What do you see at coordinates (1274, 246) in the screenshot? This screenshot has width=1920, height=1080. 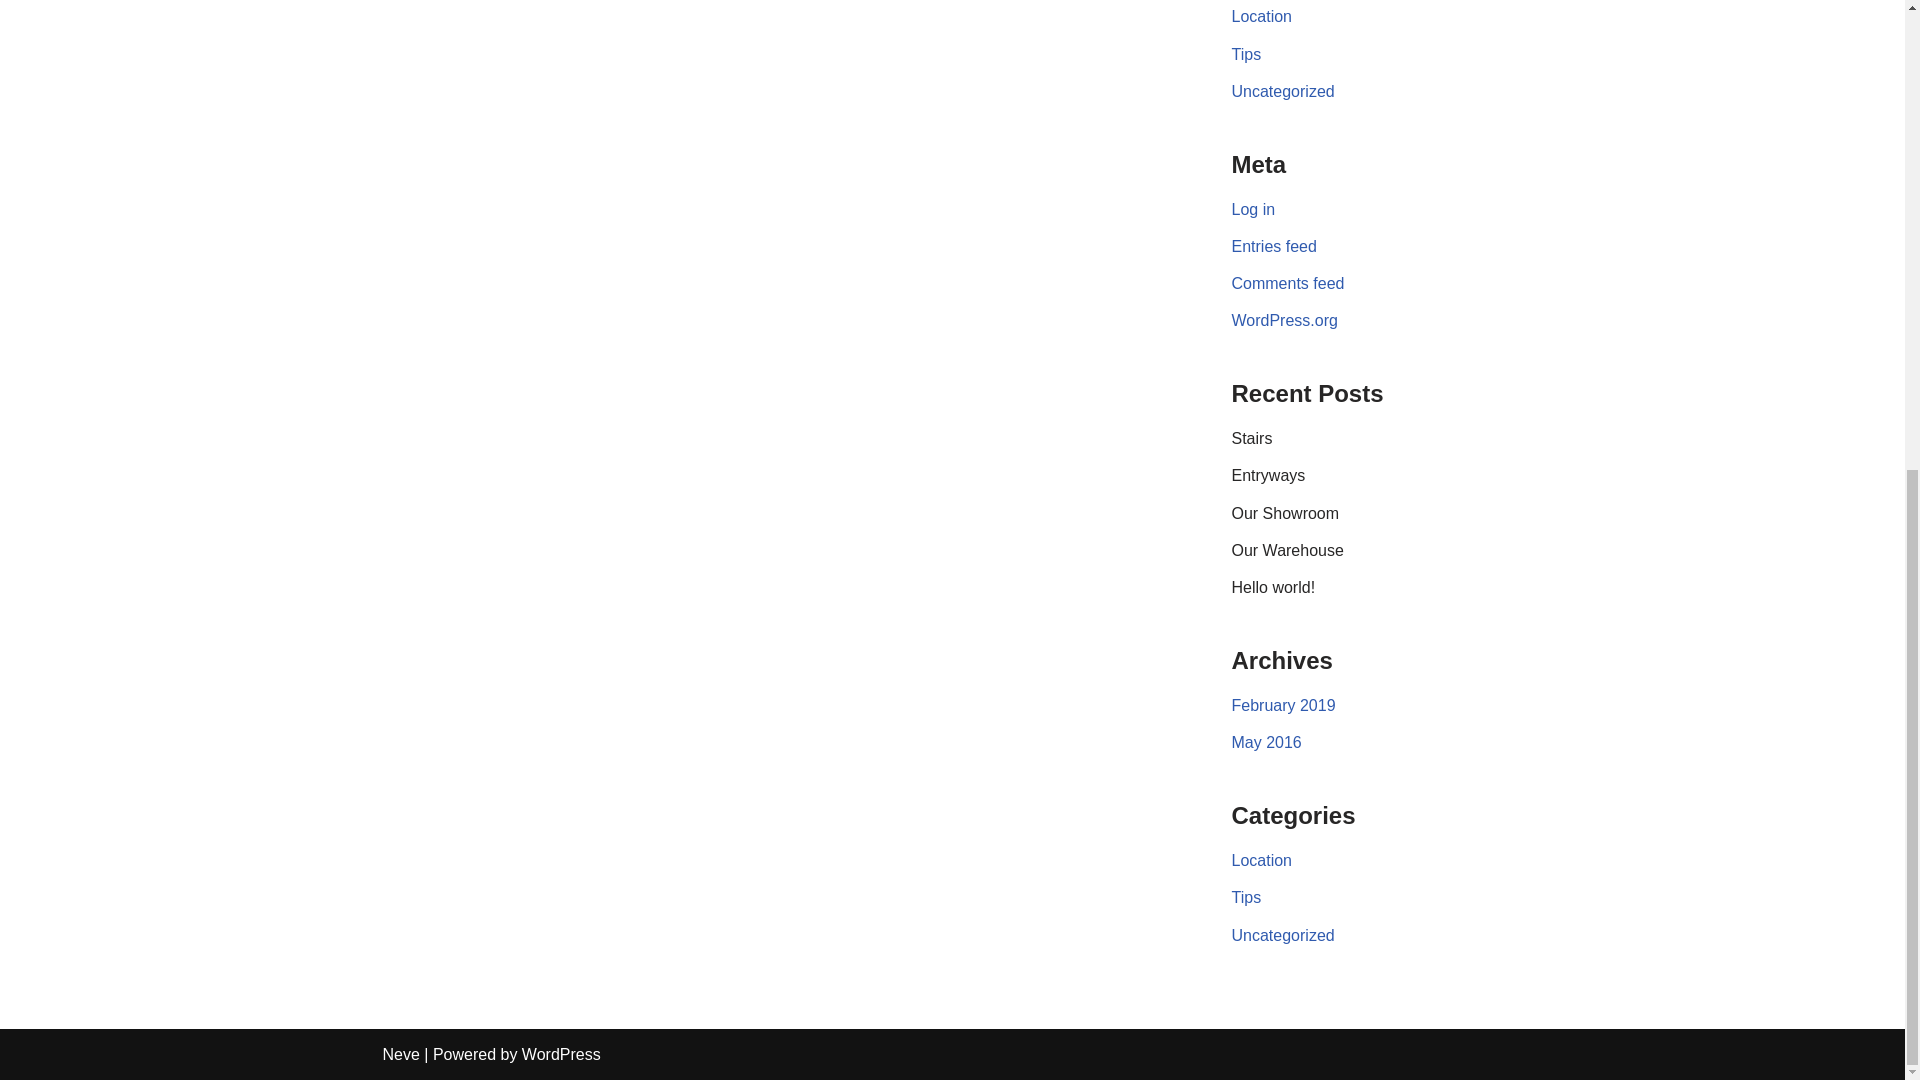 I see `Entries feed` at bounding box center [1274, 246].